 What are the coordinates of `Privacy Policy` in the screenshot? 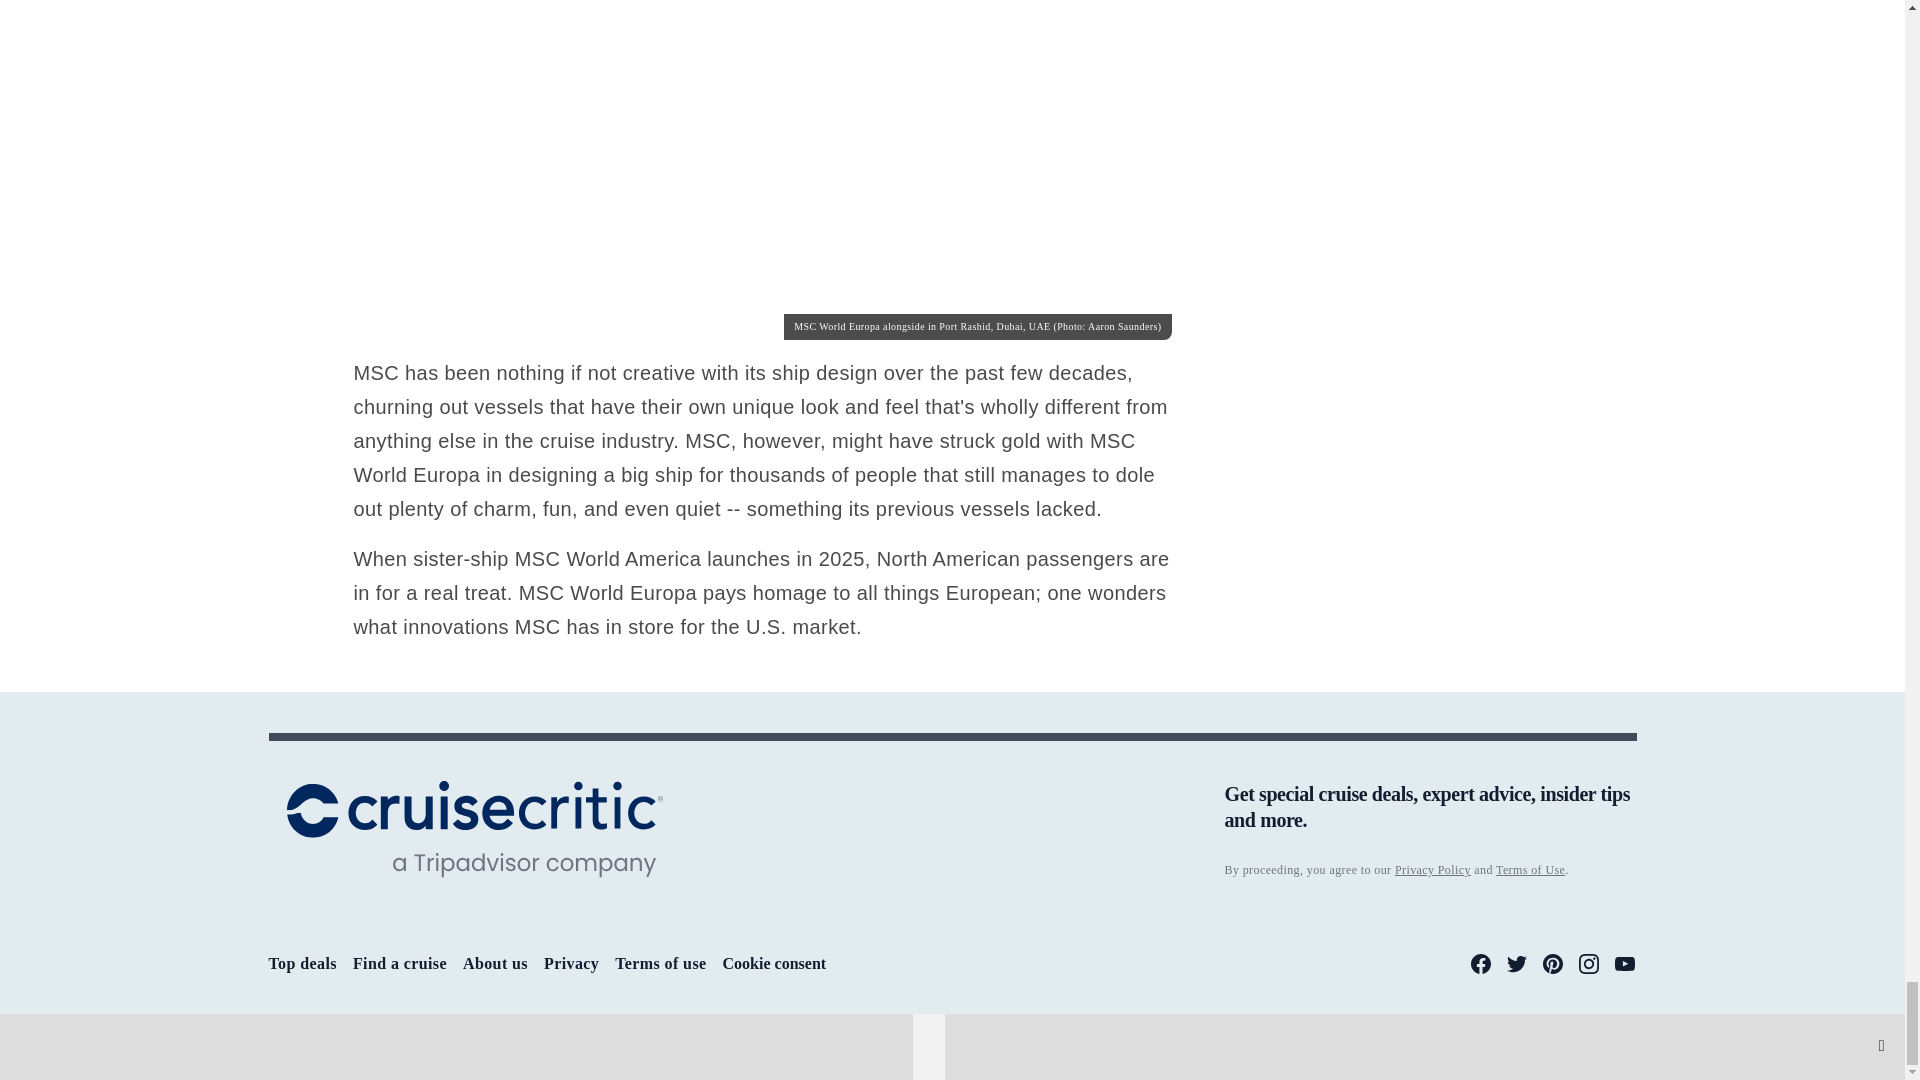 It's located at (1432, 869).